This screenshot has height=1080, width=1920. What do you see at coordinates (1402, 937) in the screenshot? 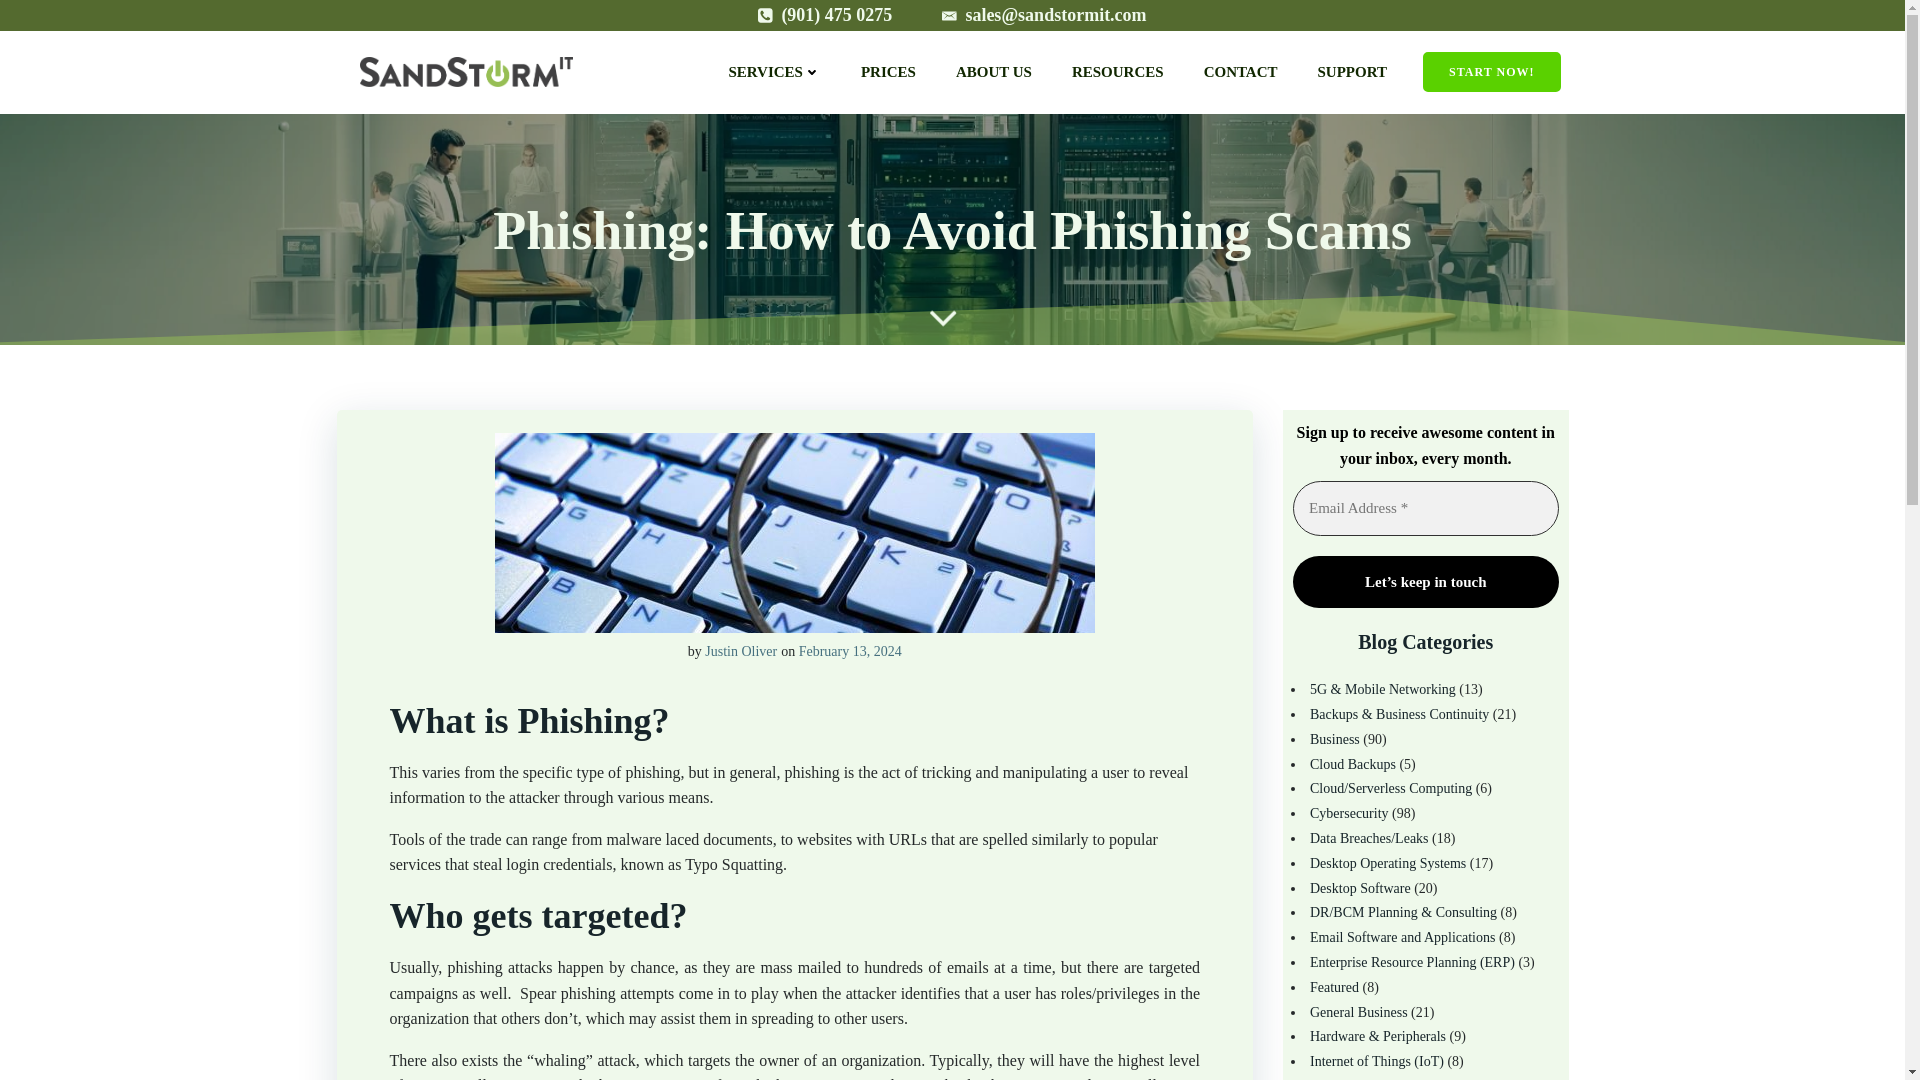
I see `Email Software and Applications` at bounding box center [1402, 937].